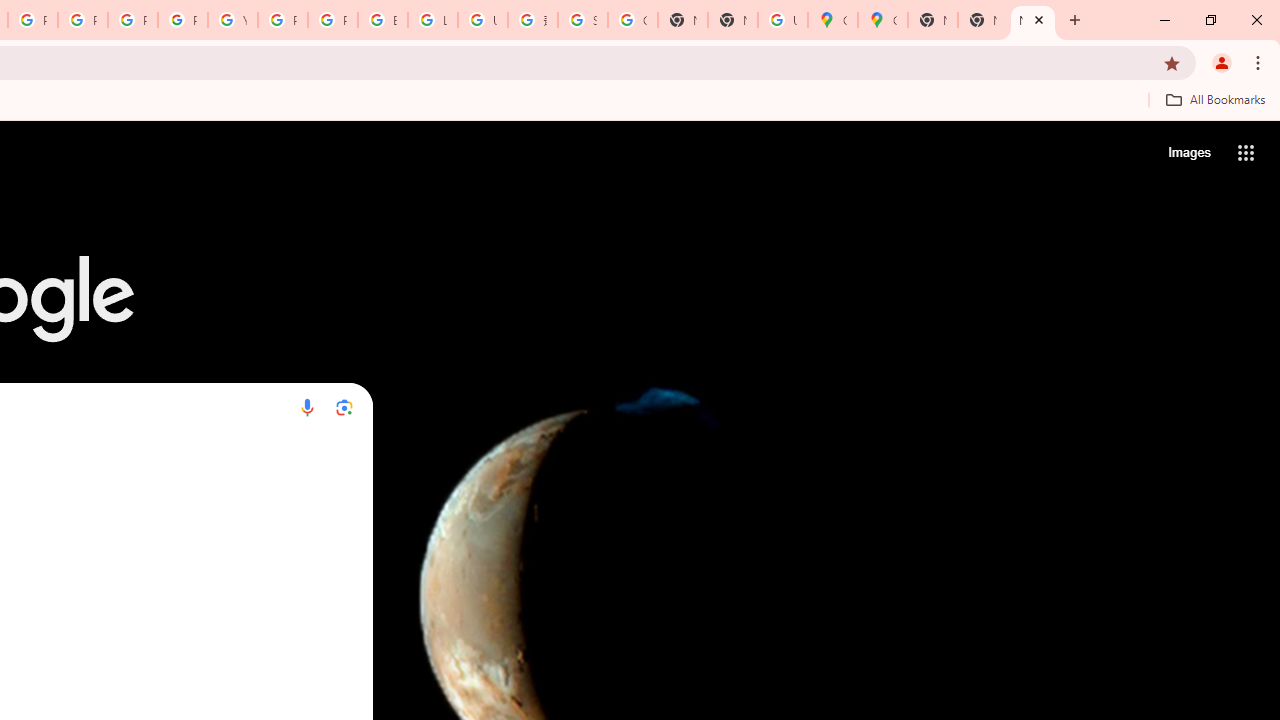 The image size is (1280, 720). Describe the element at coordinates (882, 20) in the screenshot. I see `Google Maps` at that location.